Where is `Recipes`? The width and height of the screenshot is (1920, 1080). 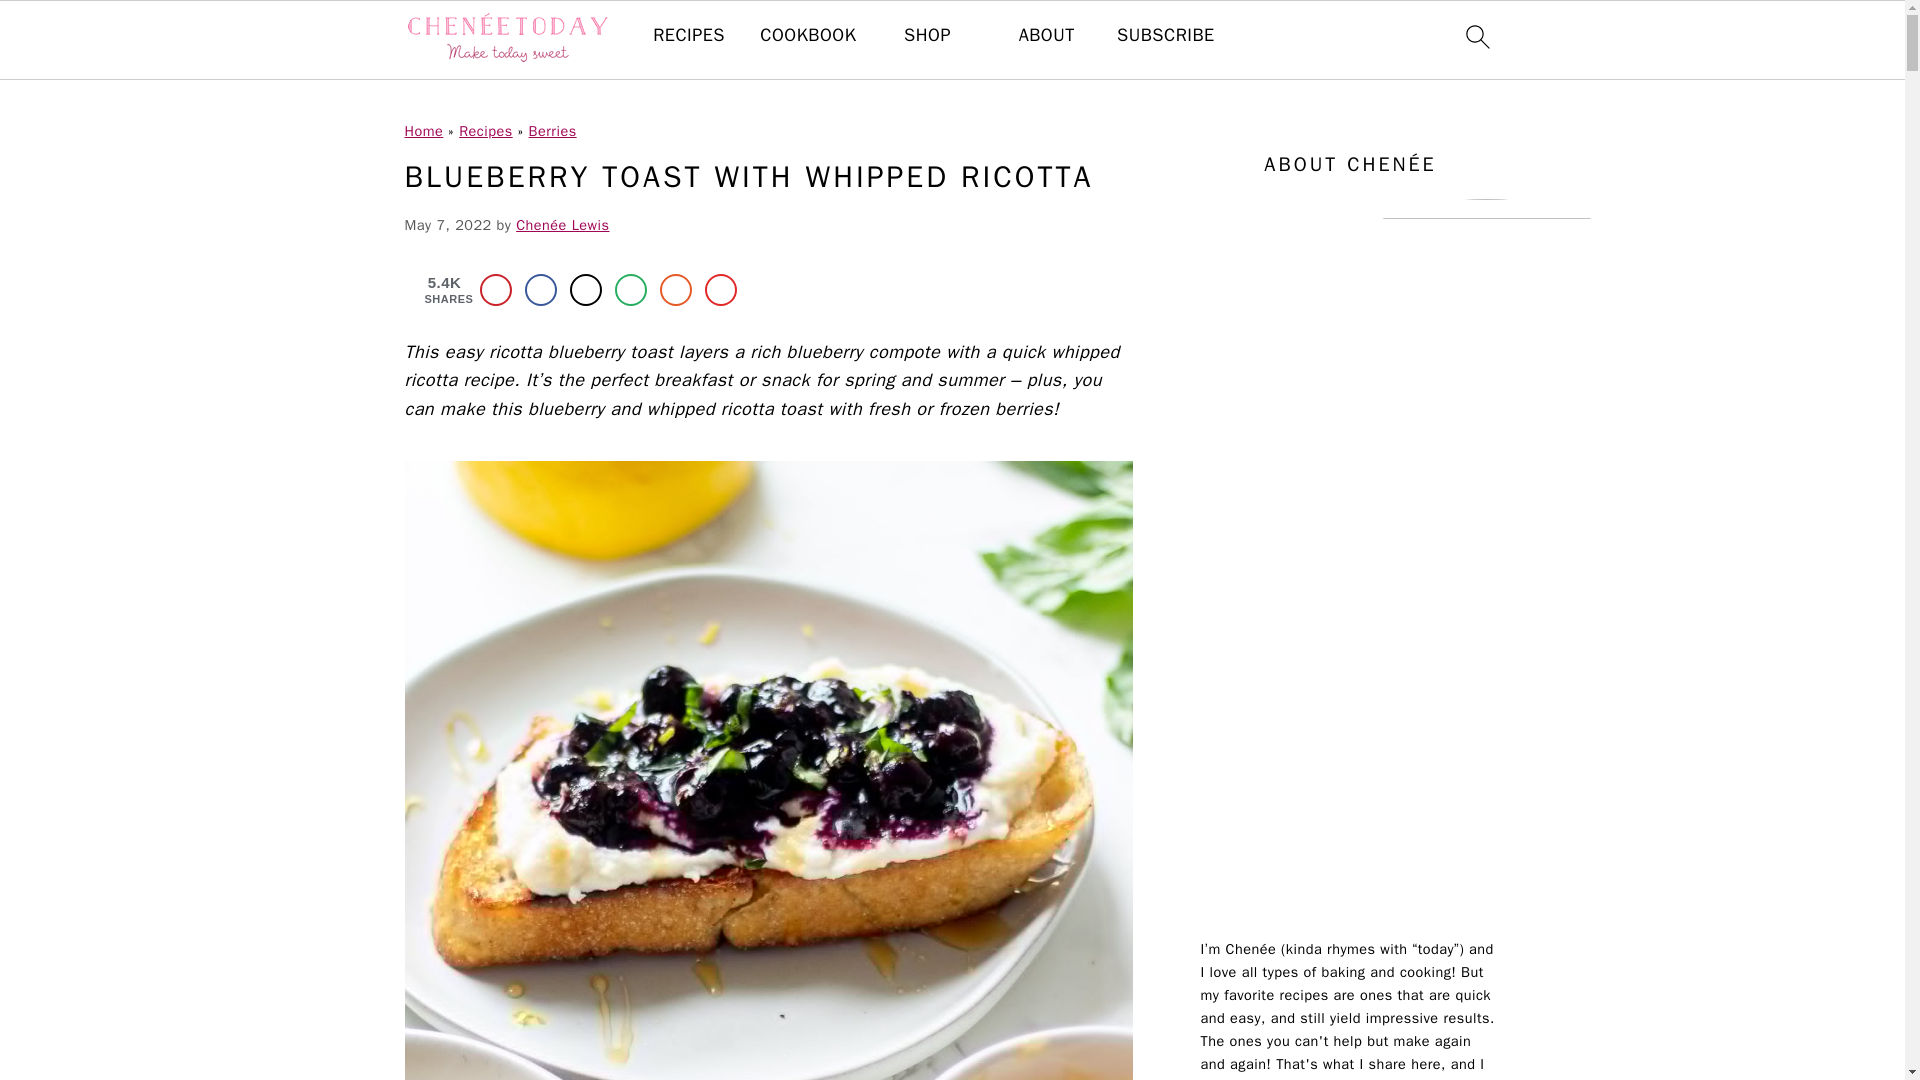 Recipes is located at coordinates (485, 131).